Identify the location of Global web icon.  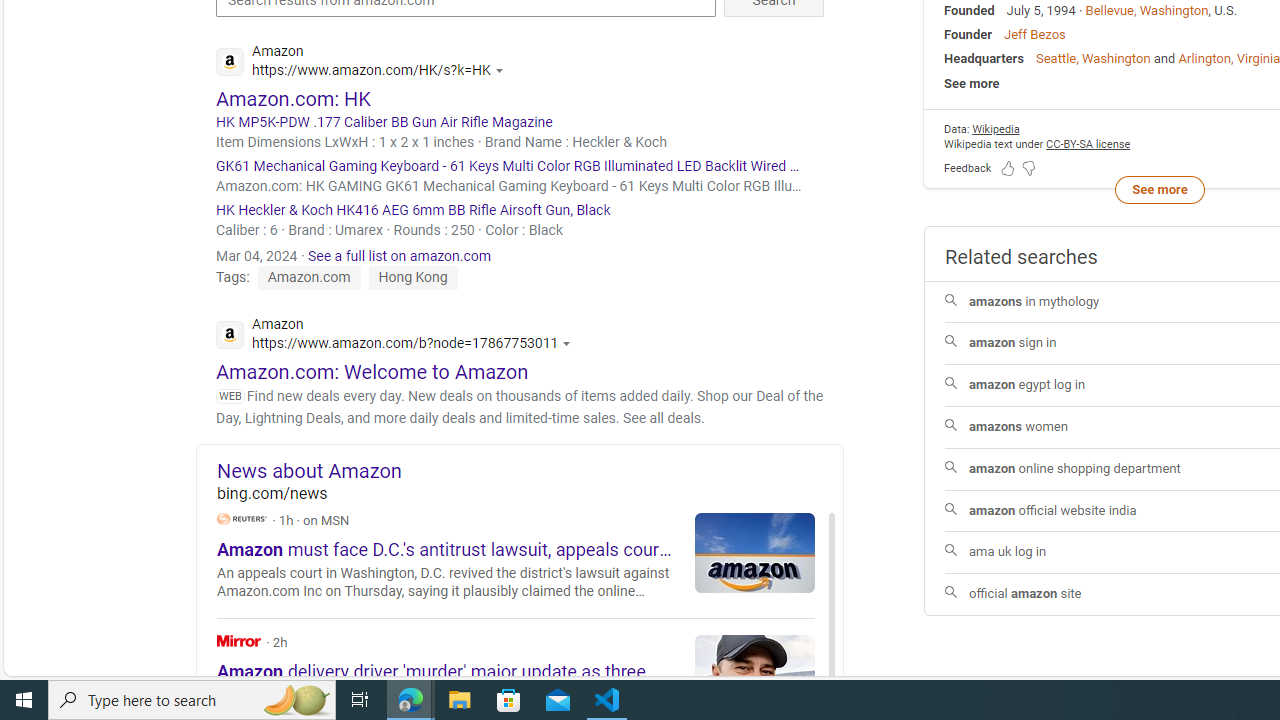
(230, 334).